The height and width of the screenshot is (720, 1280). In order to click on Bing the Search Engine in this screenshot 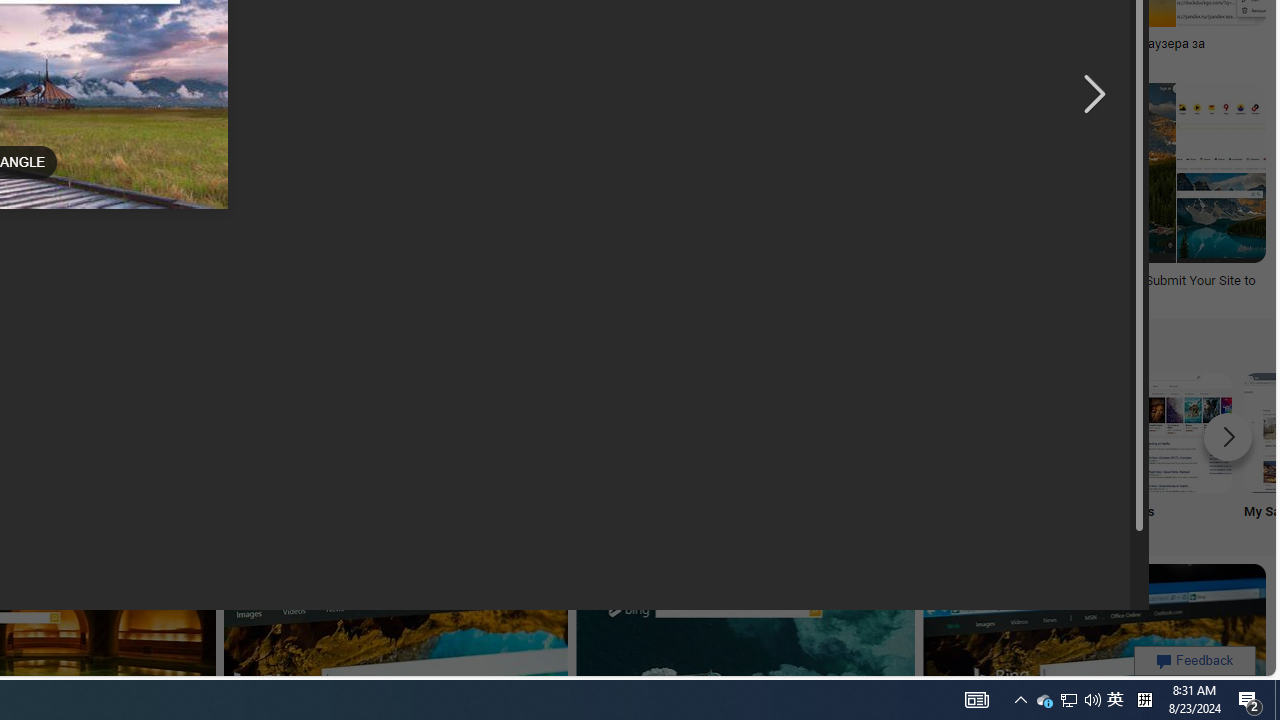, I will do `click(248, 432)`.